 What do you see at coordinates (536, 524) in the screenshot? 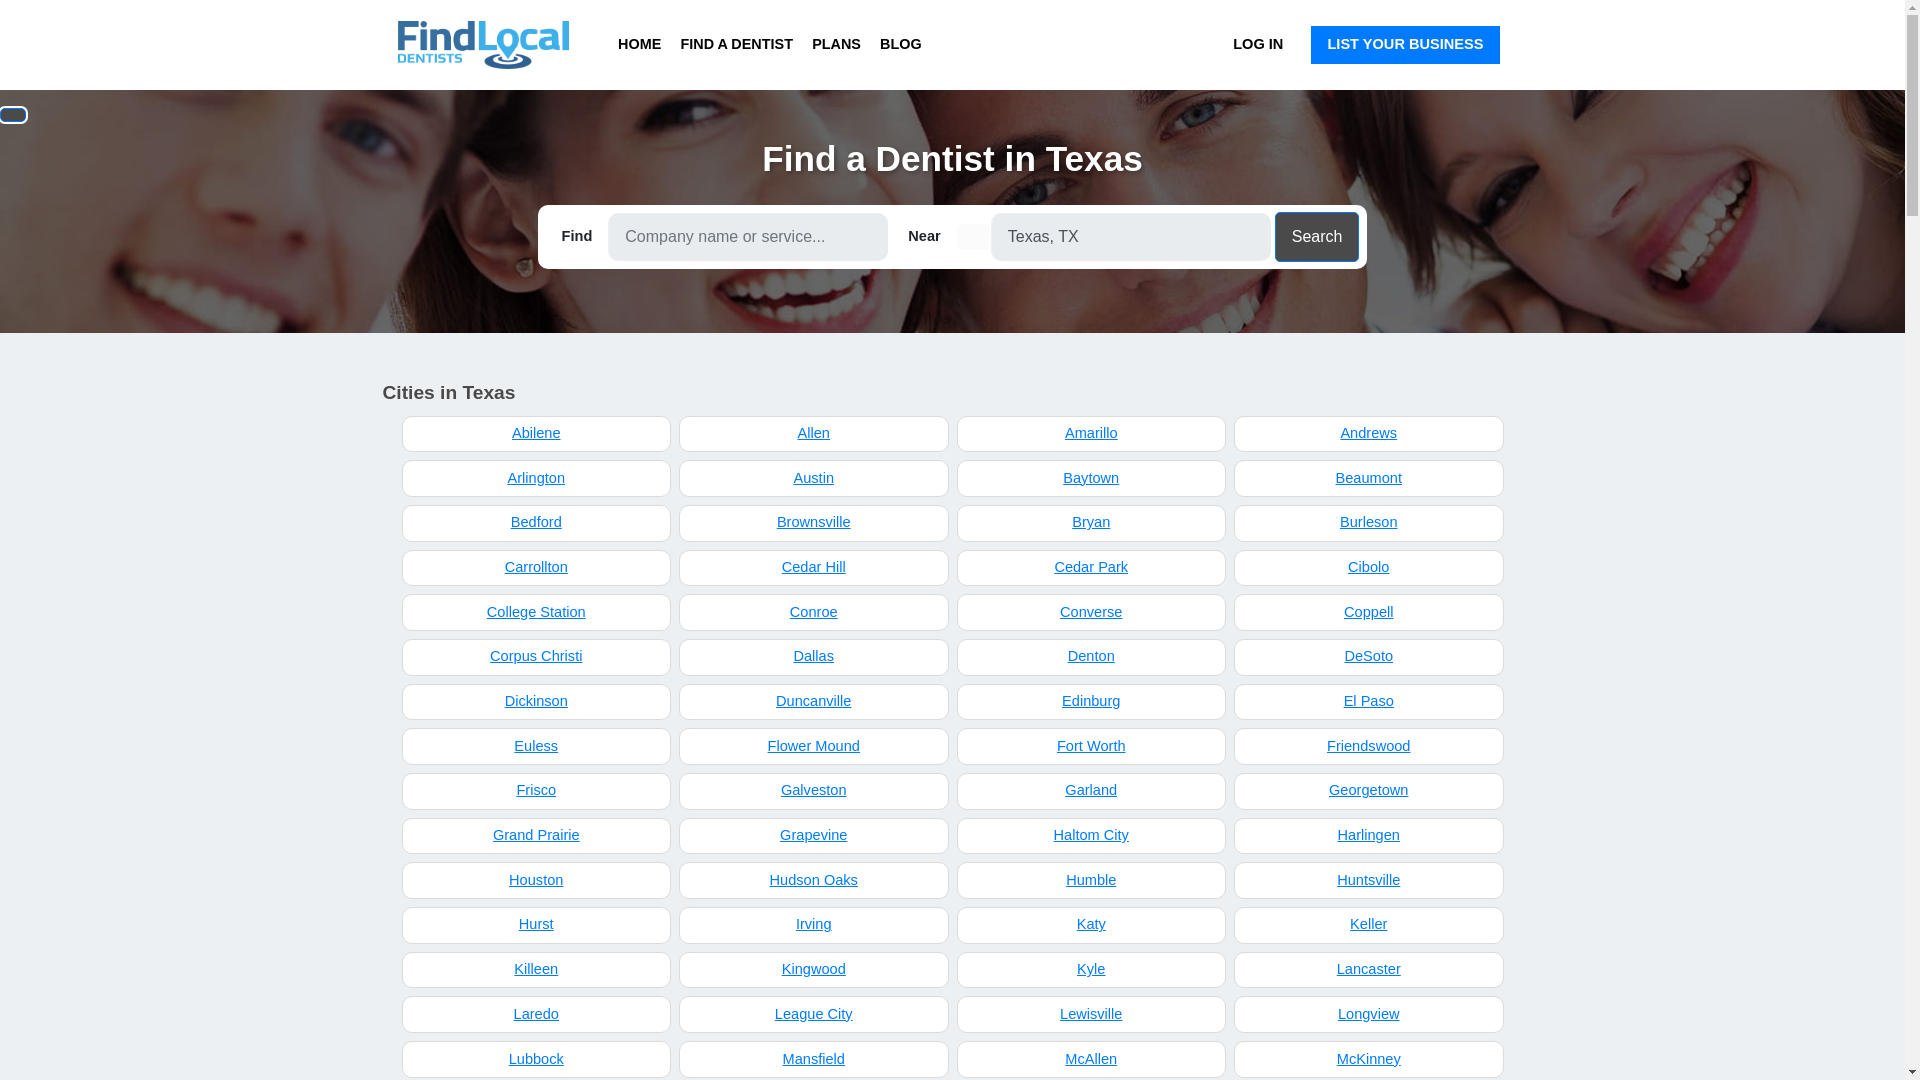
I see `Bedford` at bounding box center [536, 524].